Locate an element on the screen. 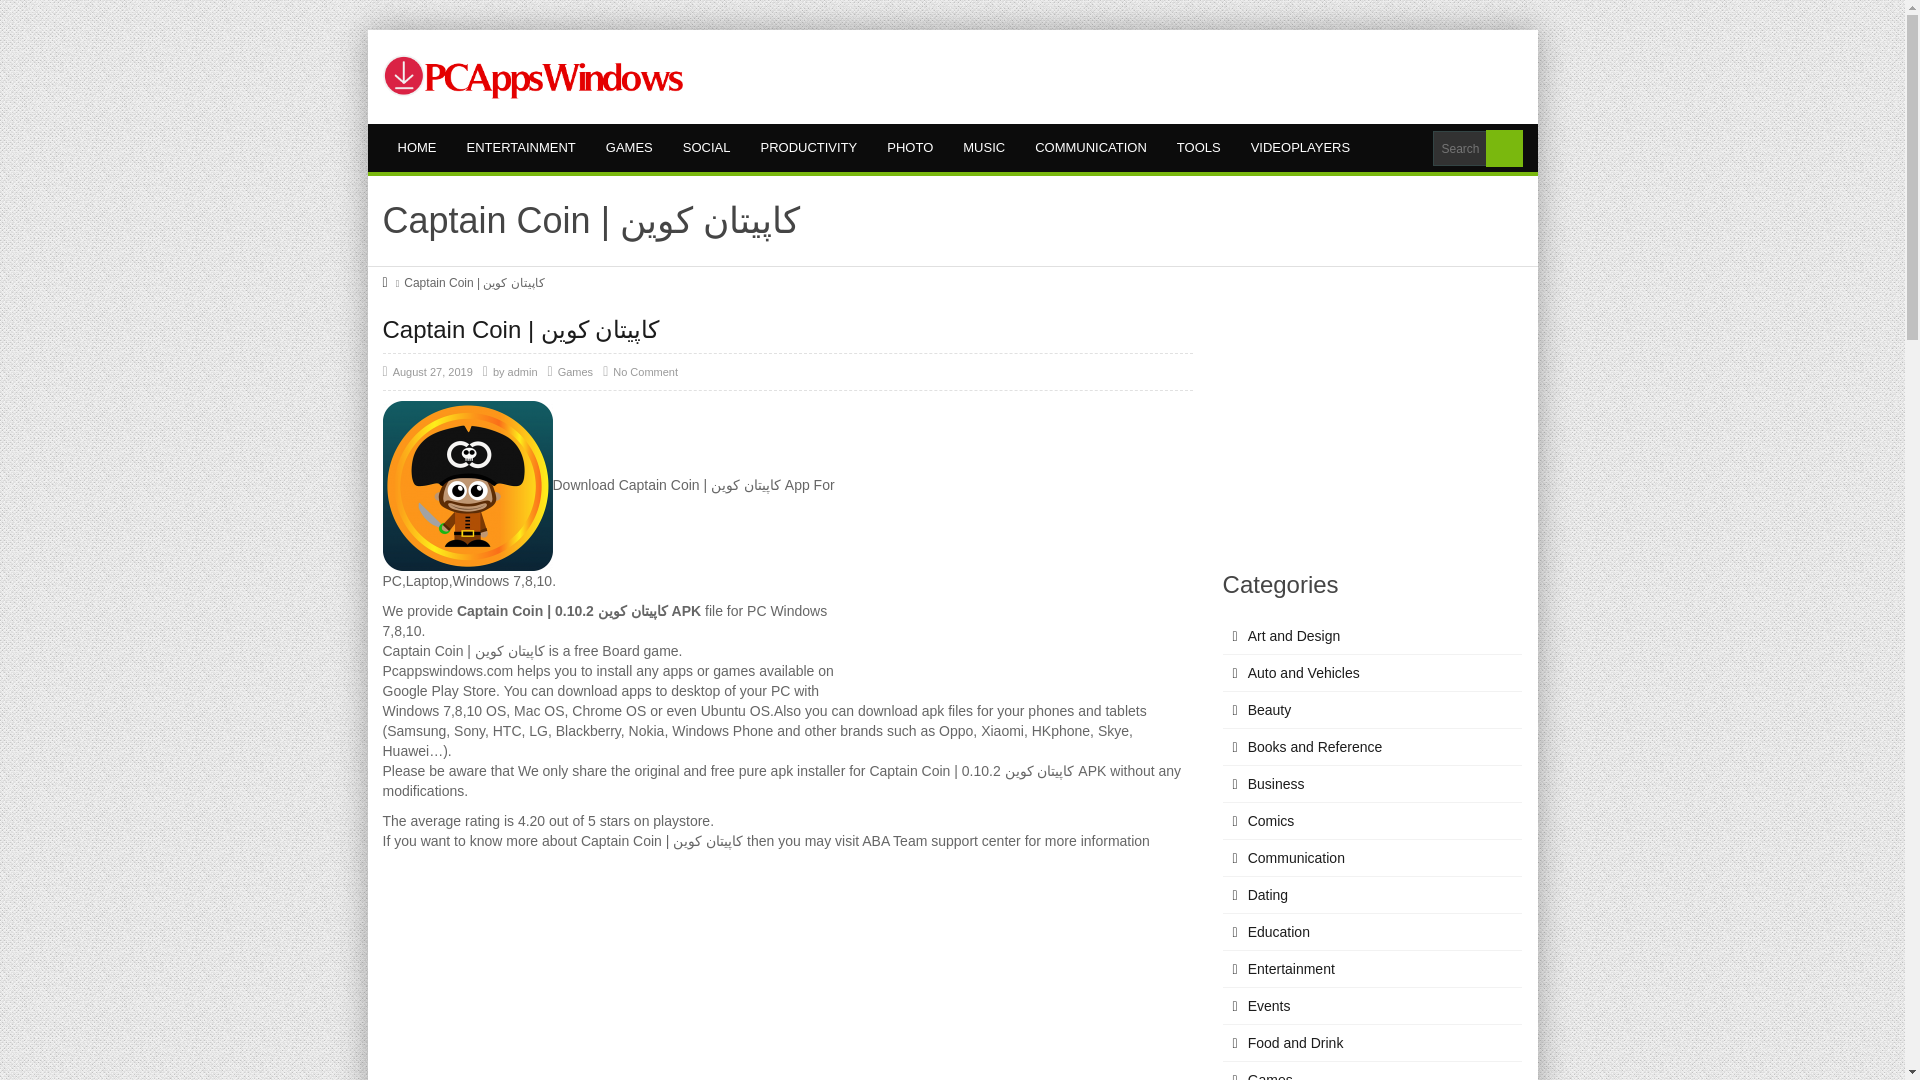  VIDEOPLAYERS is located at coordinates (1300, 148).